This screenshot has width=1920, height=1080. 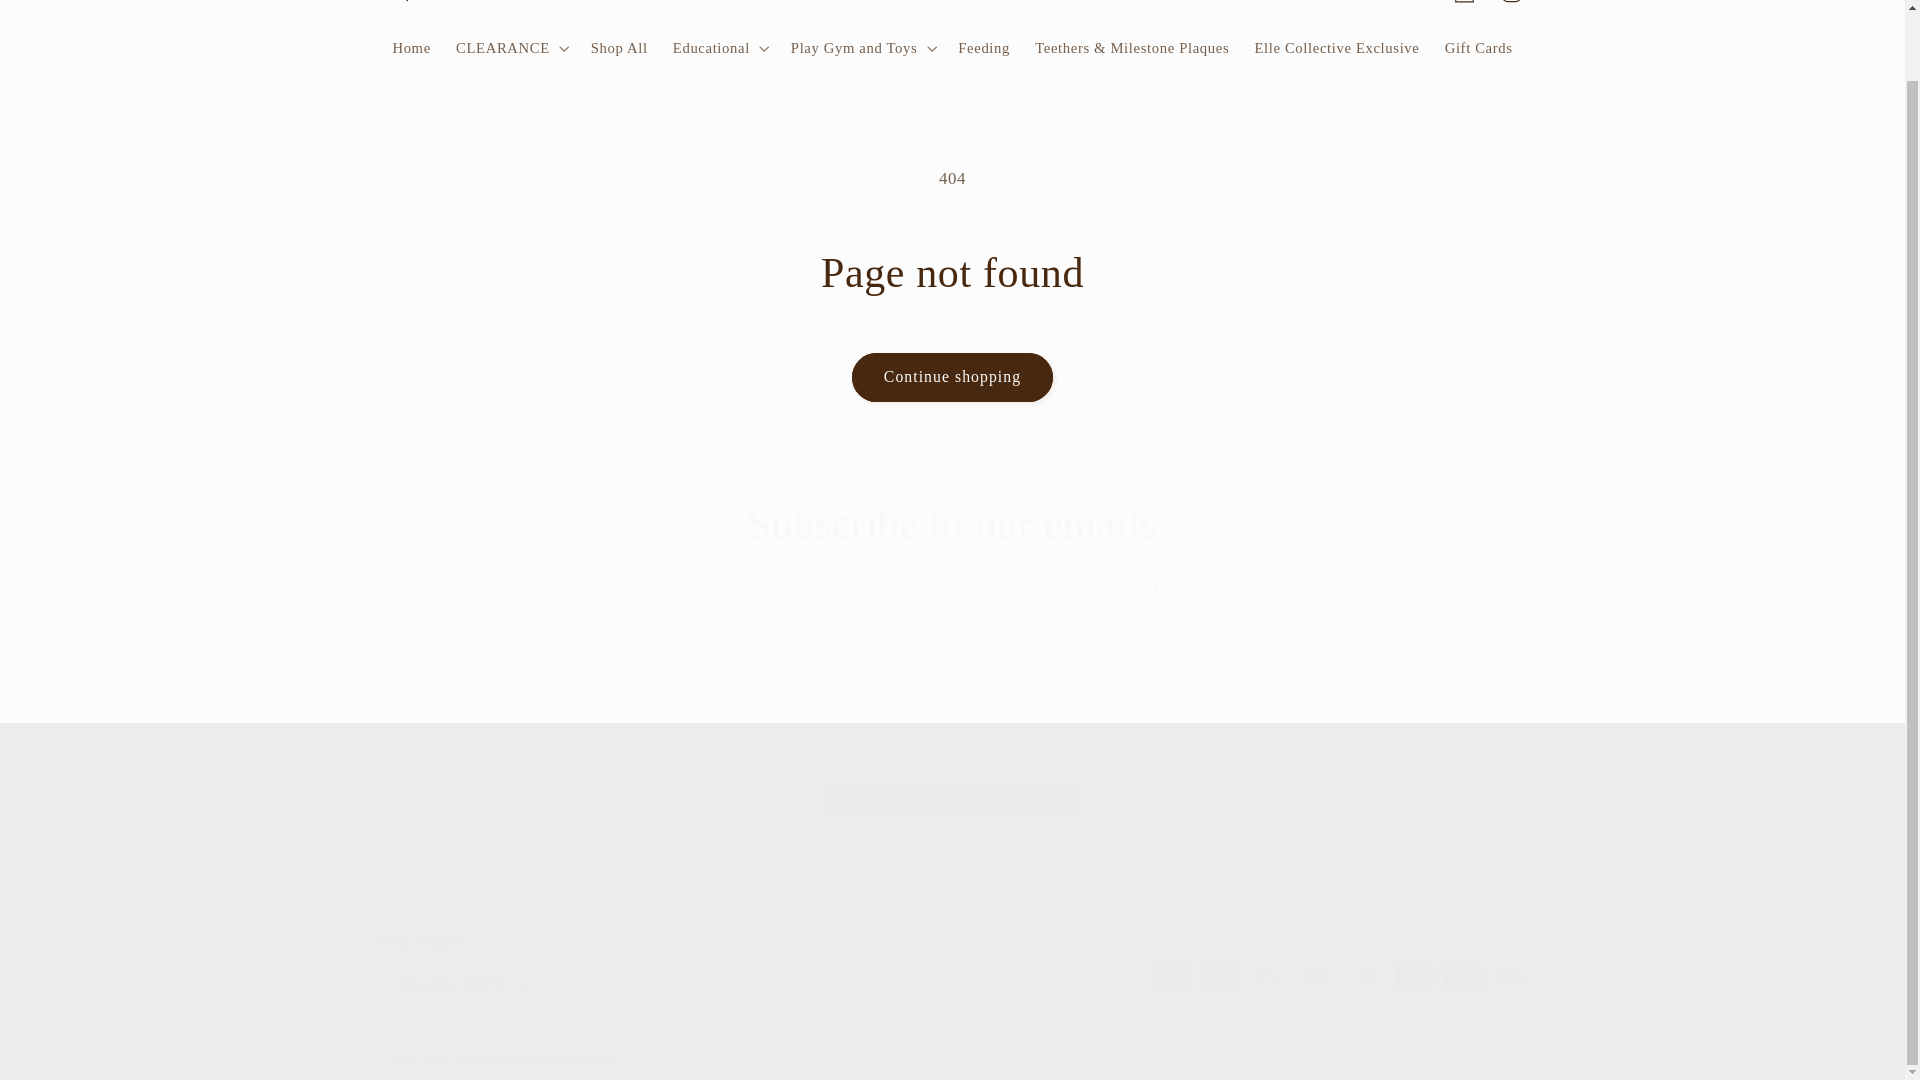 What do you see at coordinates (953, 647) in the screenshot?
I see `Email` at bounding box center [953, 647].